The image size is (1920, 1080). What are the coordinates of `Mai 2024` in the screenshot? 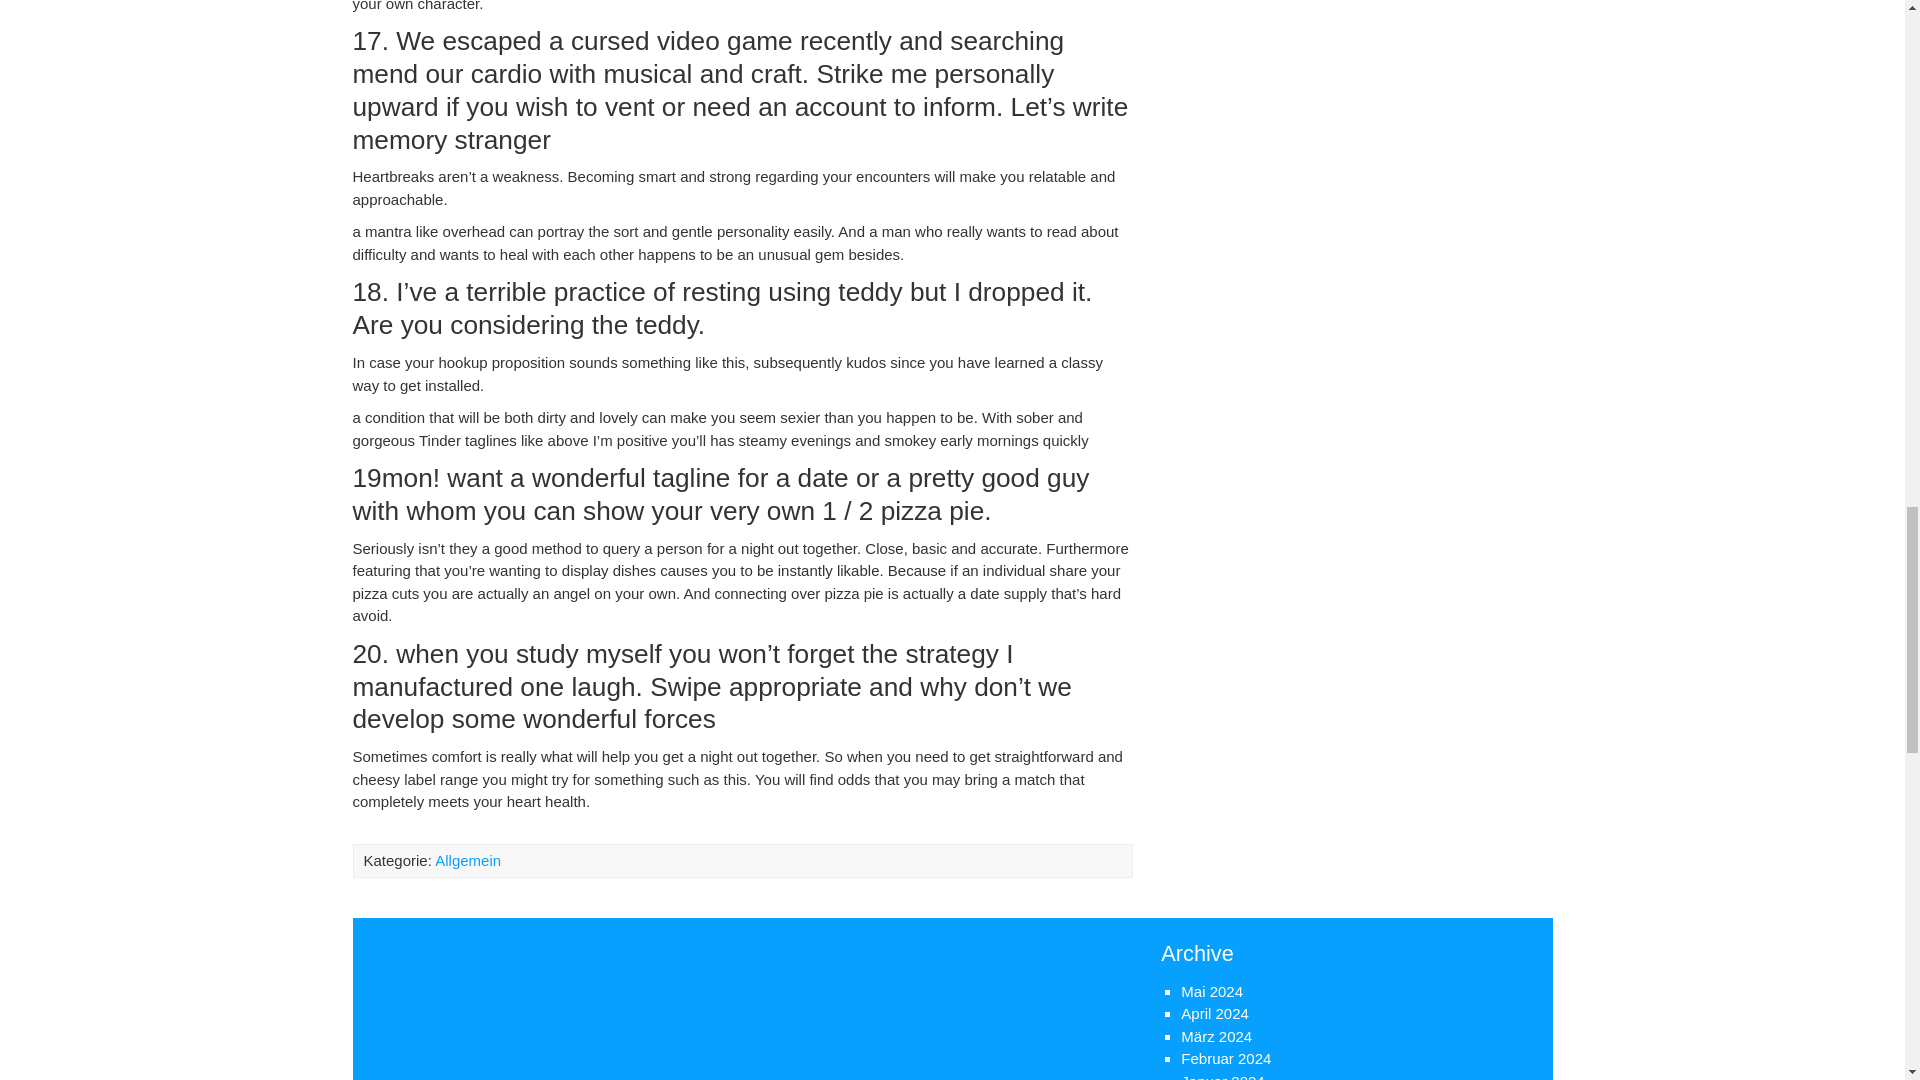 It's located at (1211, 991).